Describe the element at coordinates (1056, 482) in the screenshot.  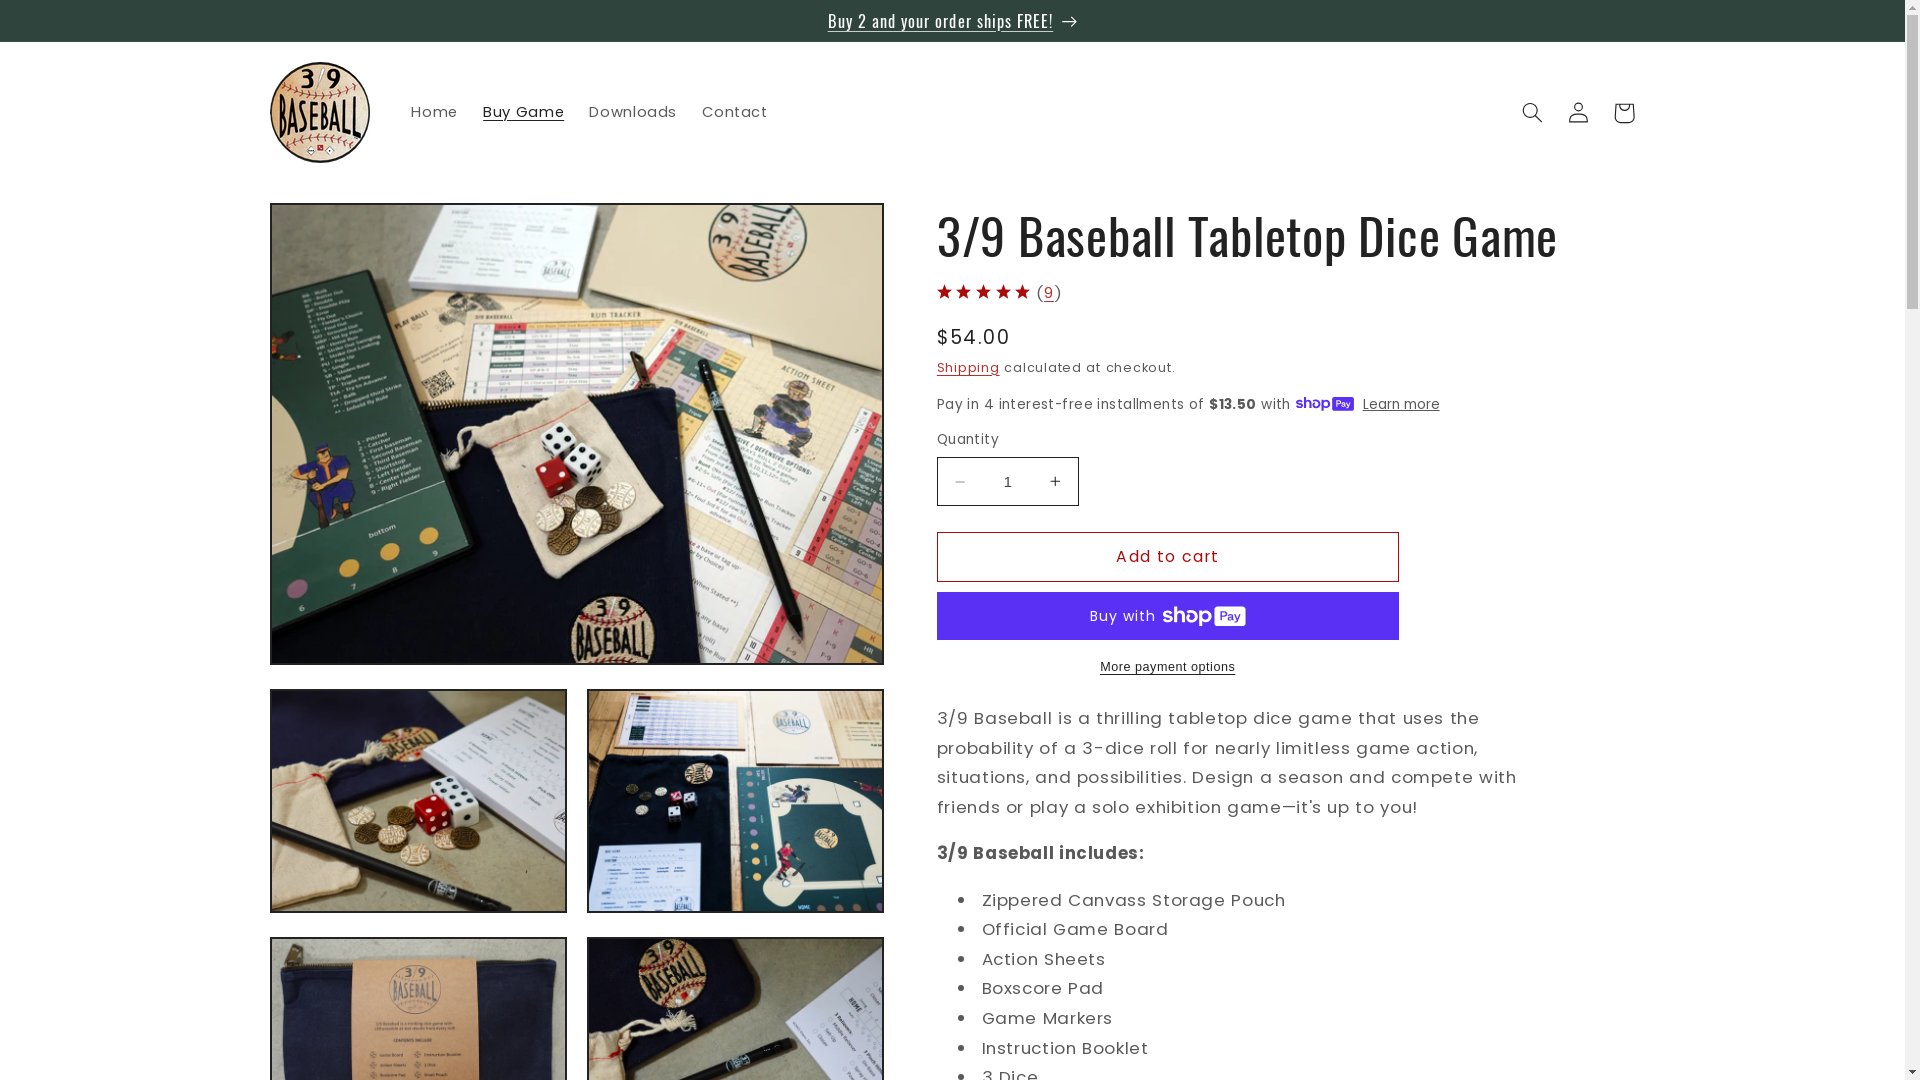
I see `Increase quantity for 3/9 Baseball Tabletop Dice Game` at that location.